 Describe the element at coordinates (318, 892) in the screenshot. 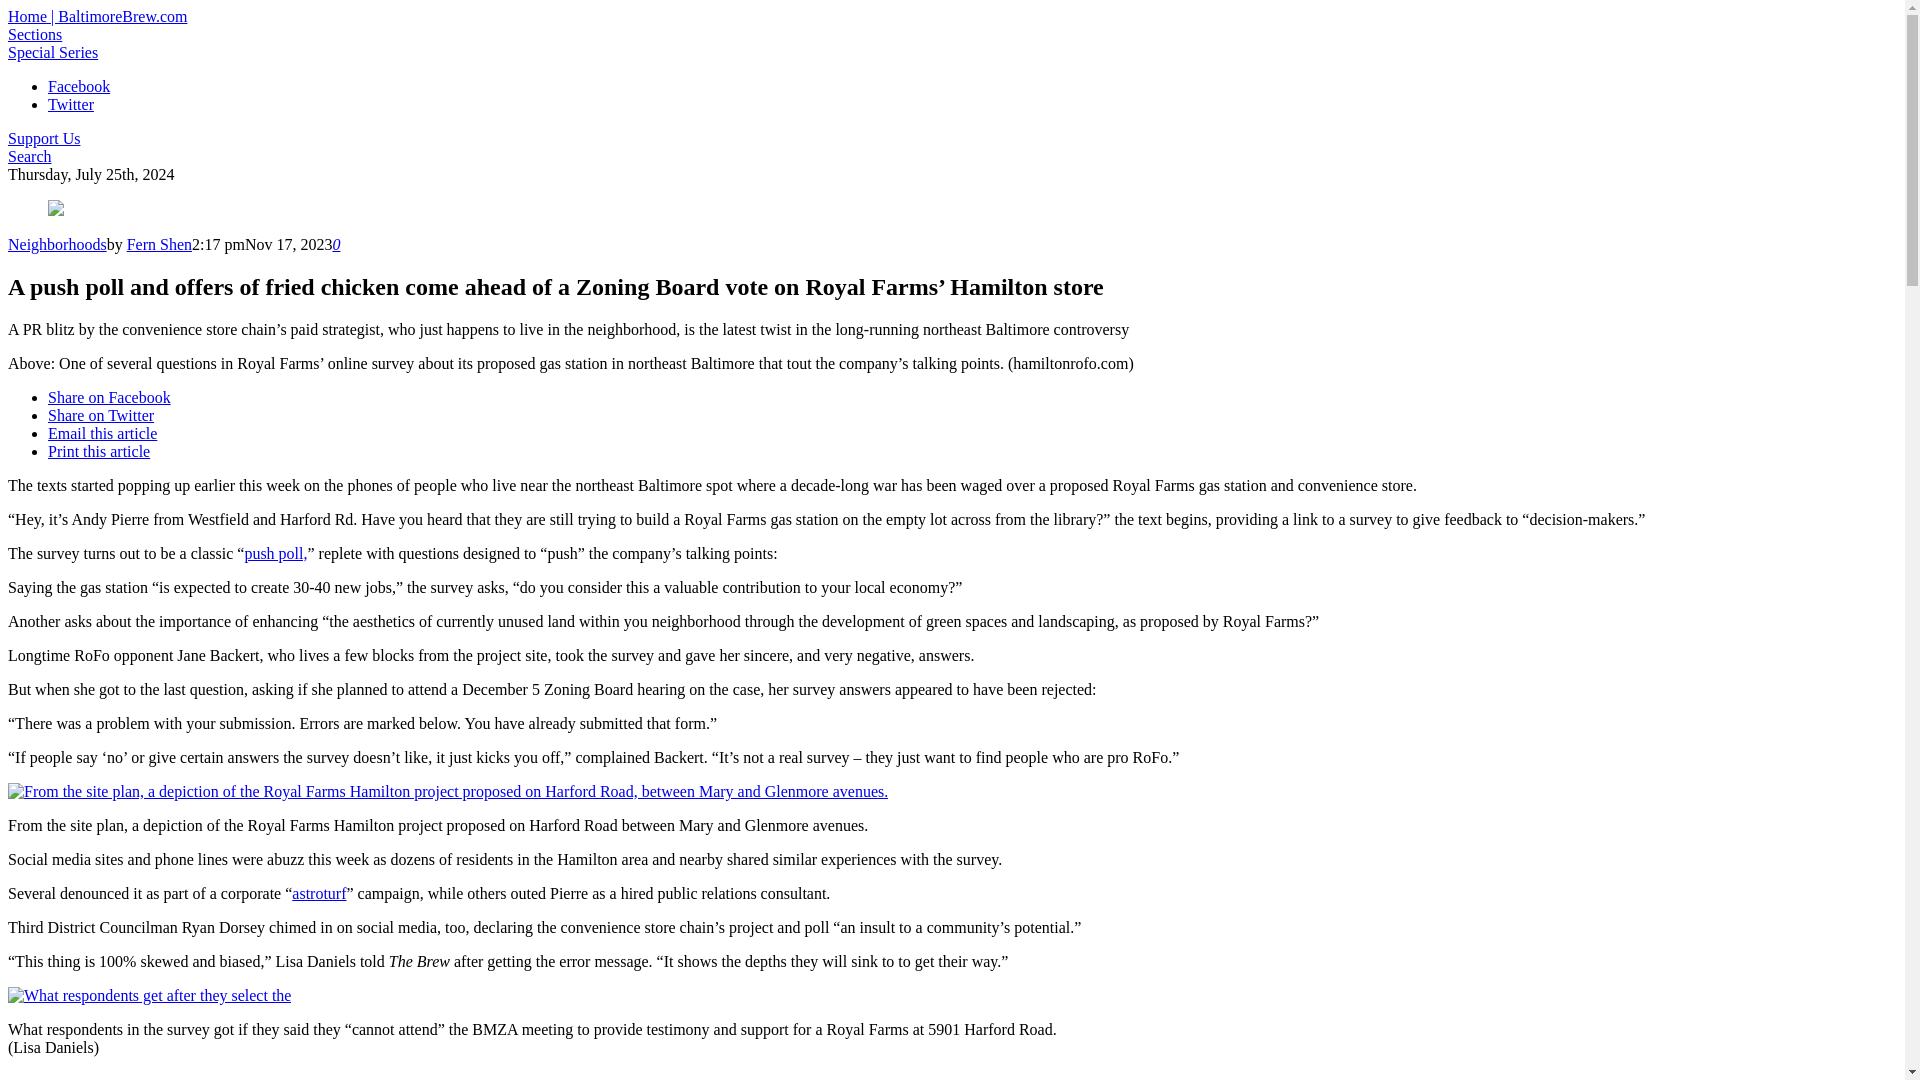

I see `astroturf` at that location.